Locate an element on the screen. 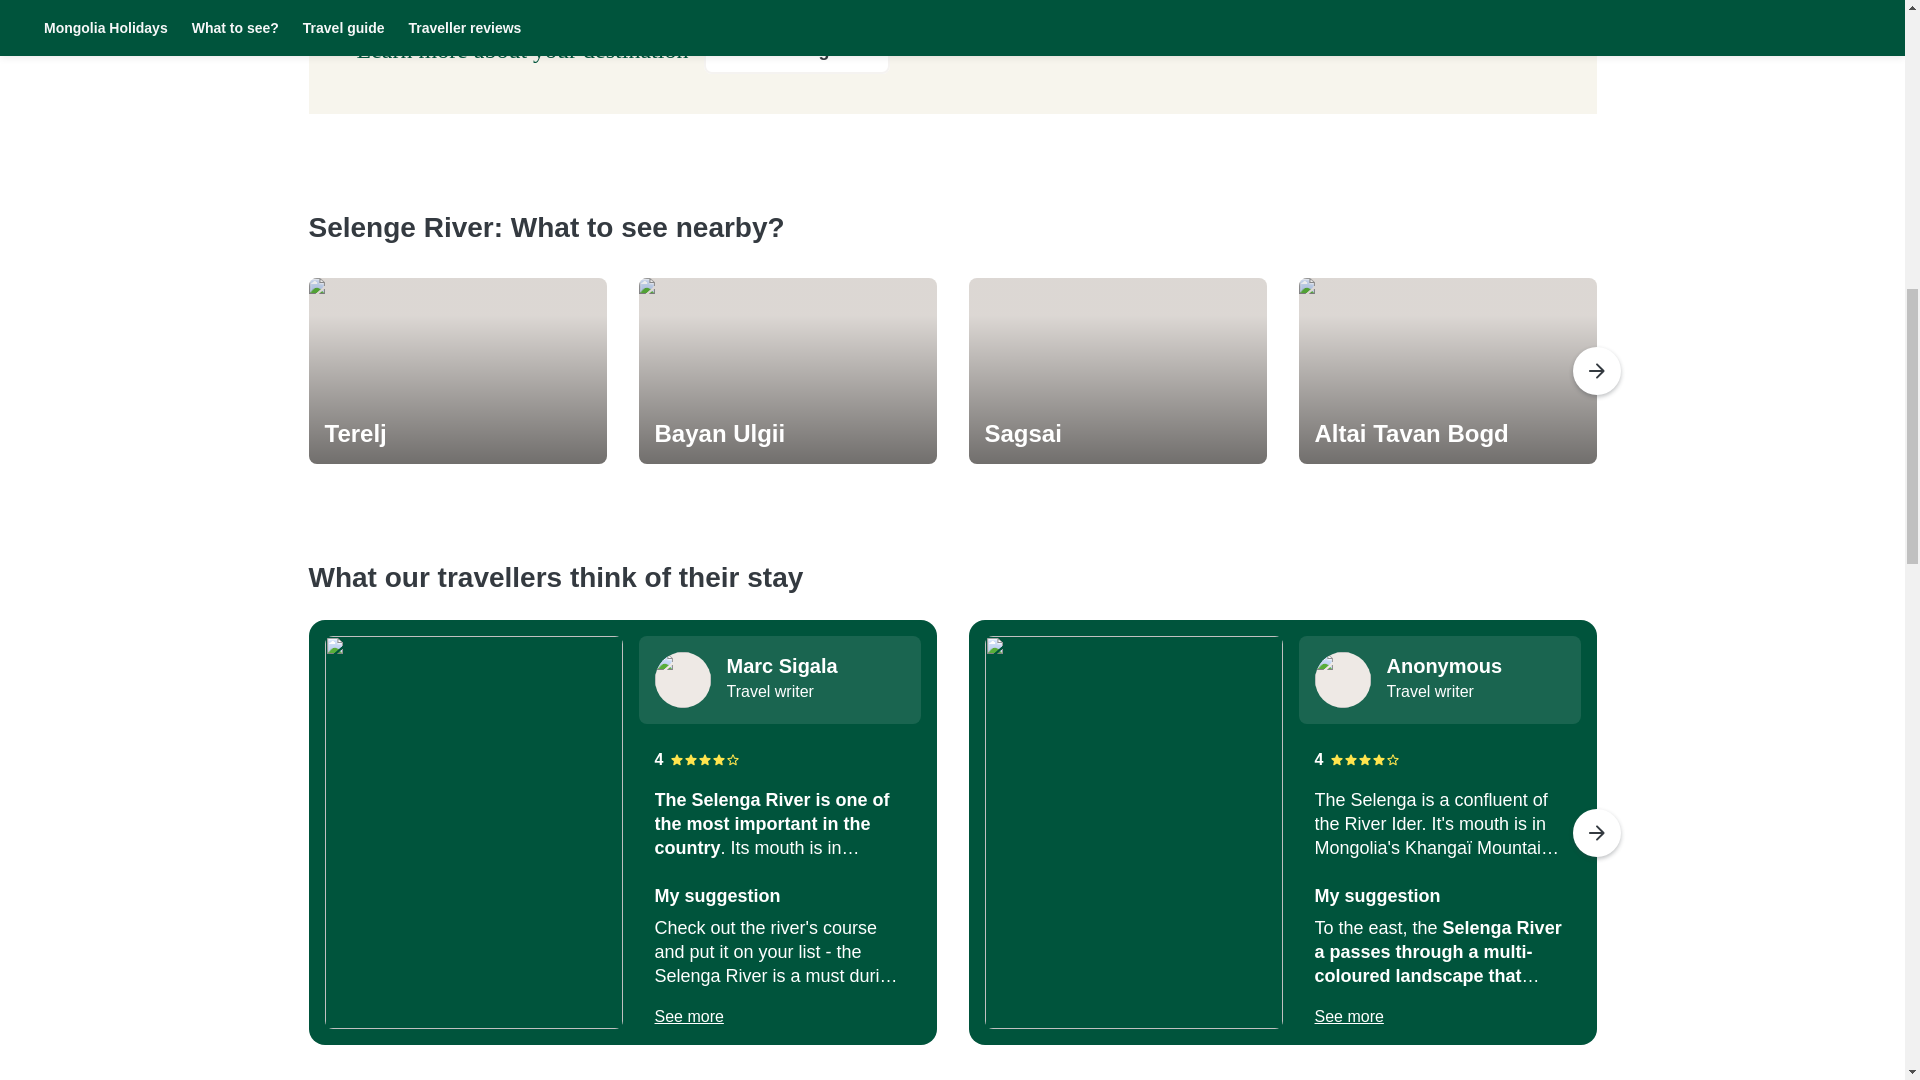 The height and width of the screenshot is (1080, 1920). See more is located at coordinates (688, 1017).